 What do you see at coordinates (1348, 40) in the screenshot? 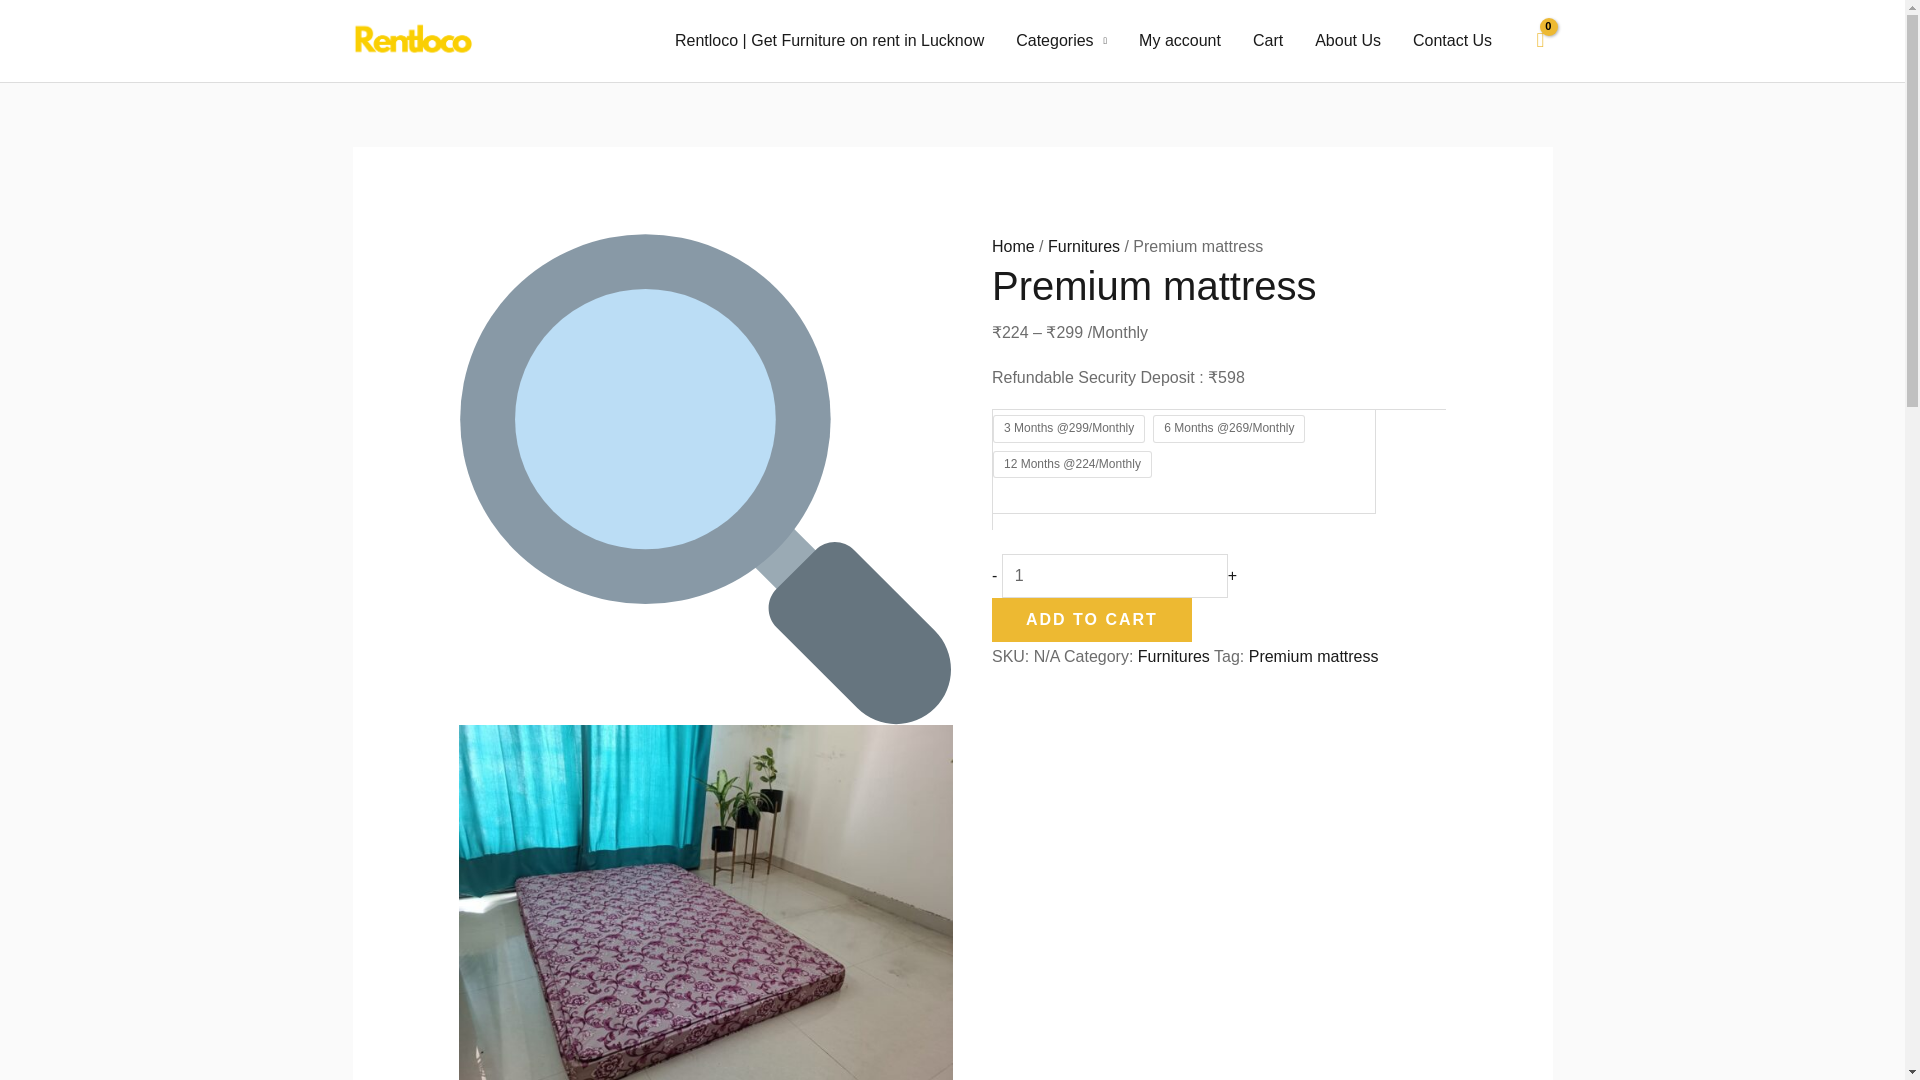
I see `About Us` at bounding box center [1348, 40].